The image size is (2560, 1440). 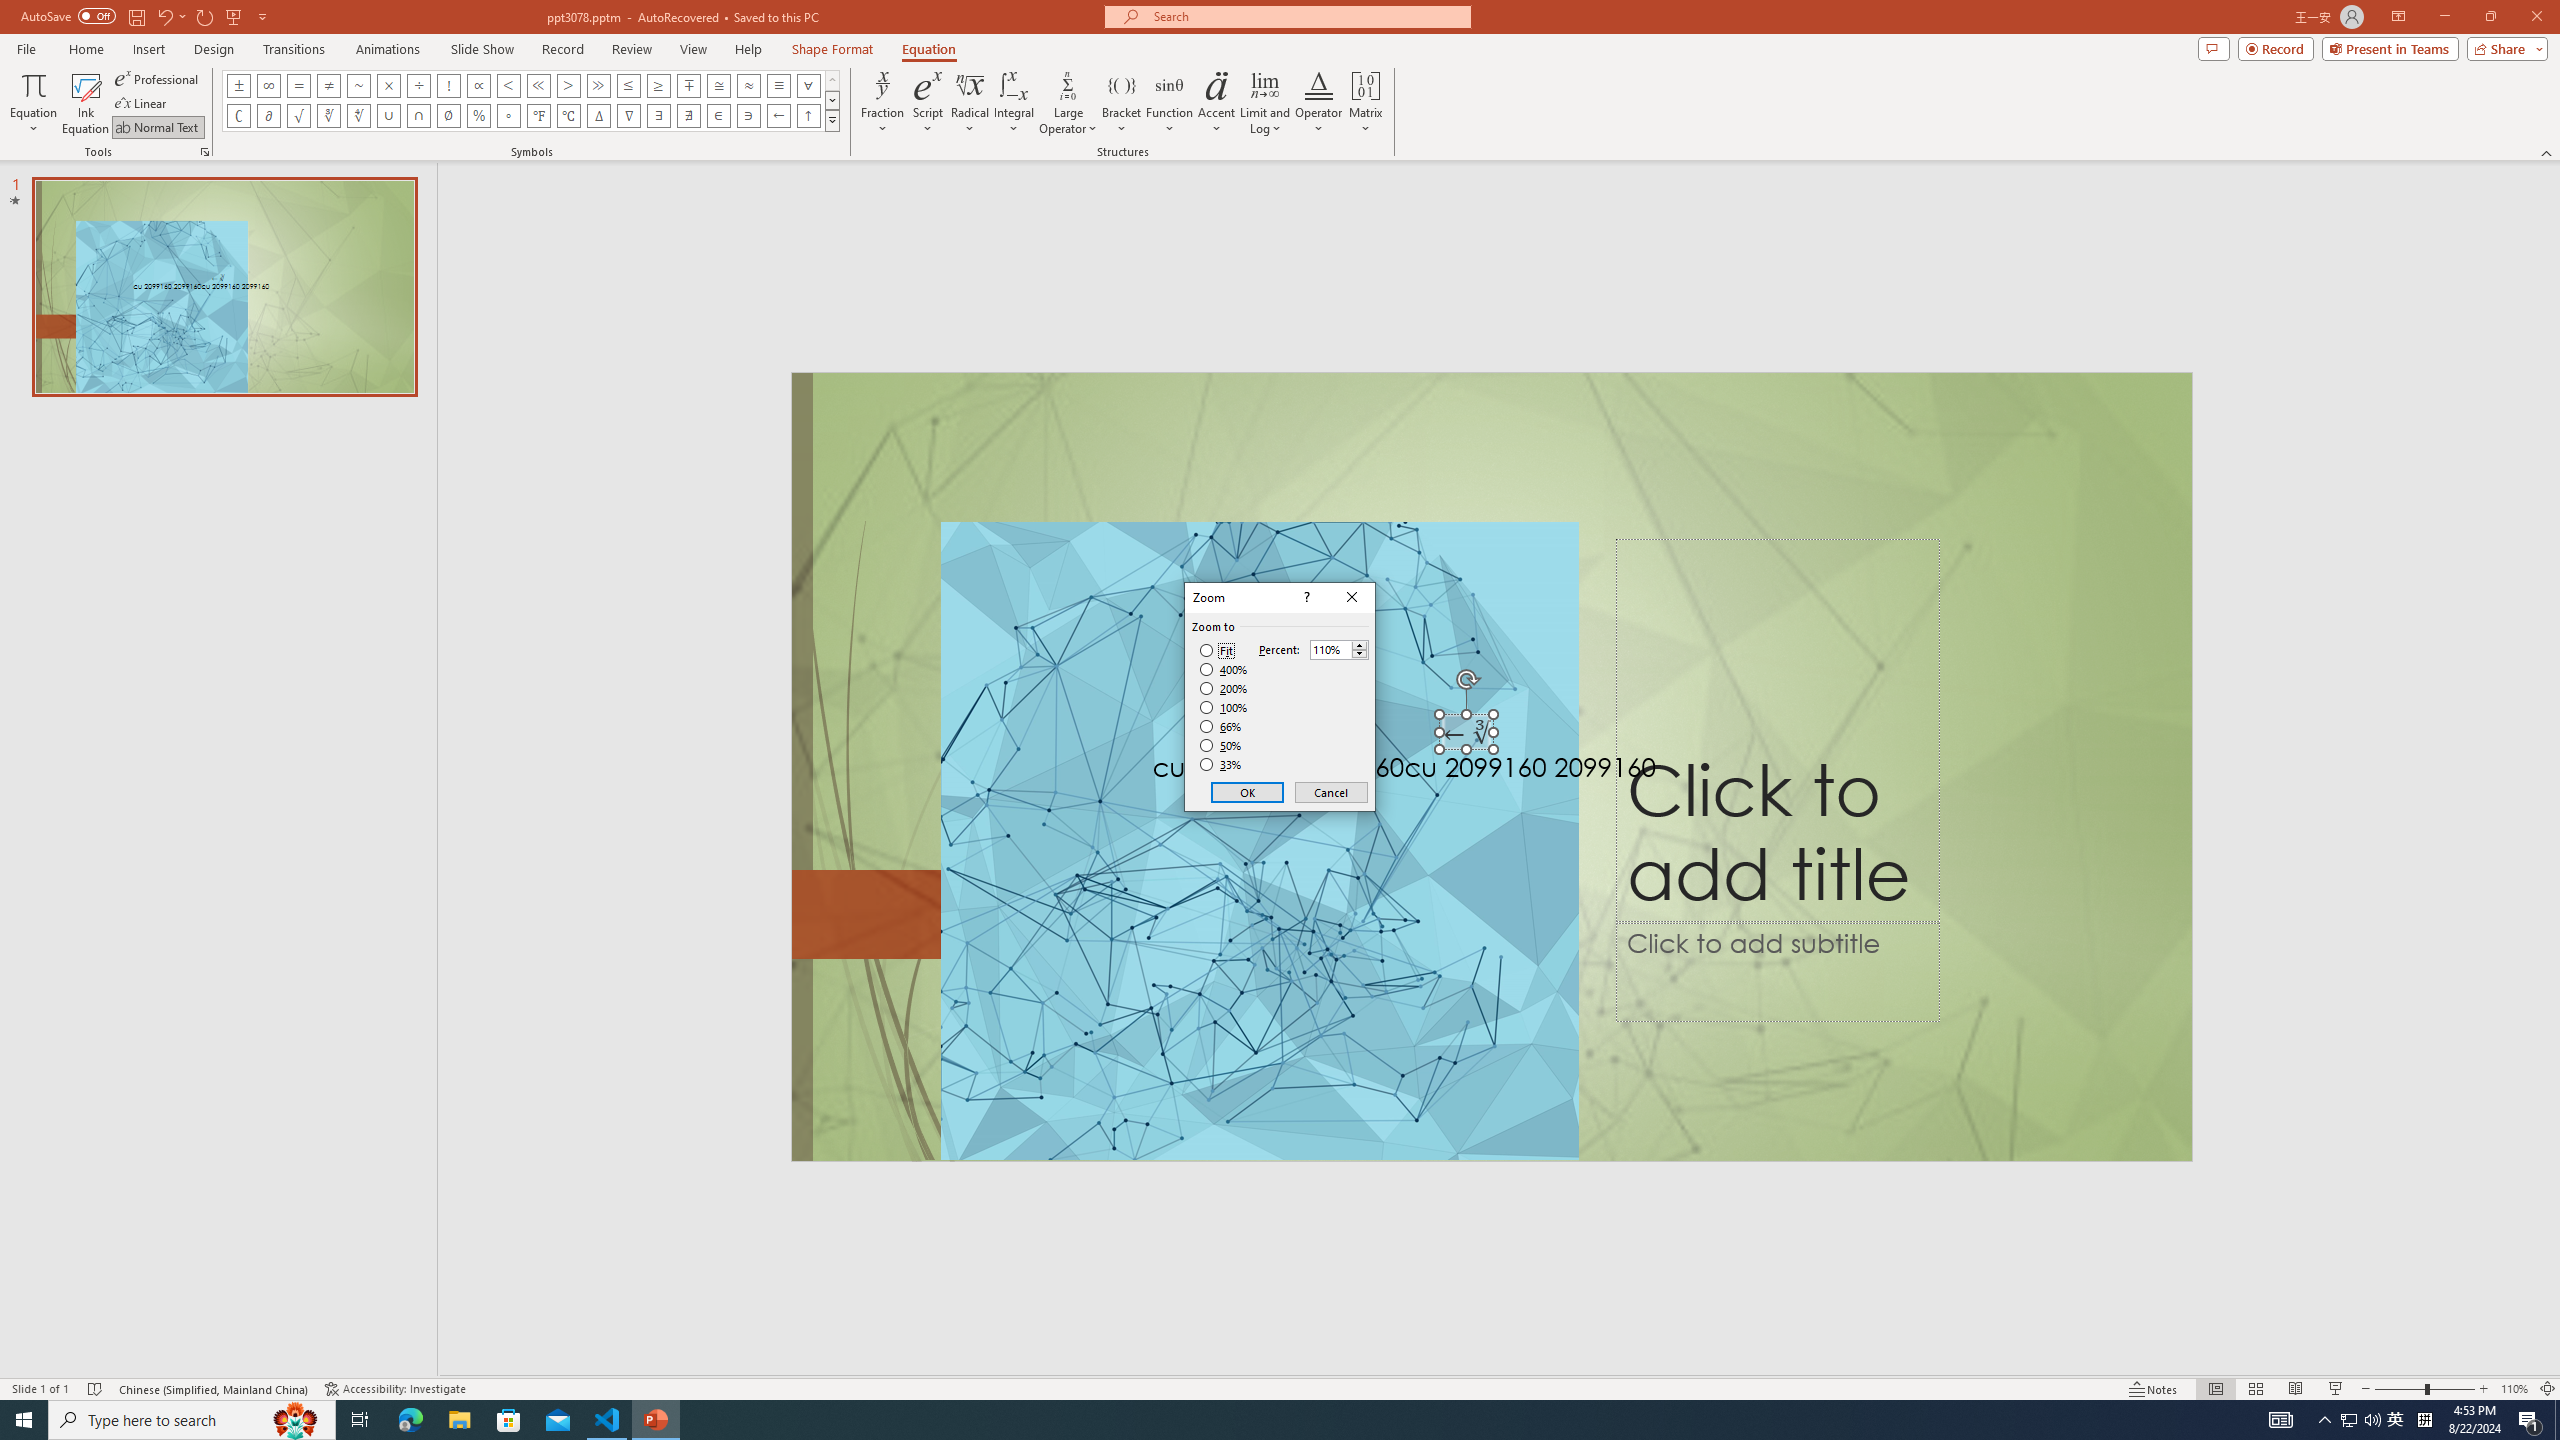 What do you see at coordinates (971, 103) in the screenshot?
I see `Radical` at bounding box center [971, 103].